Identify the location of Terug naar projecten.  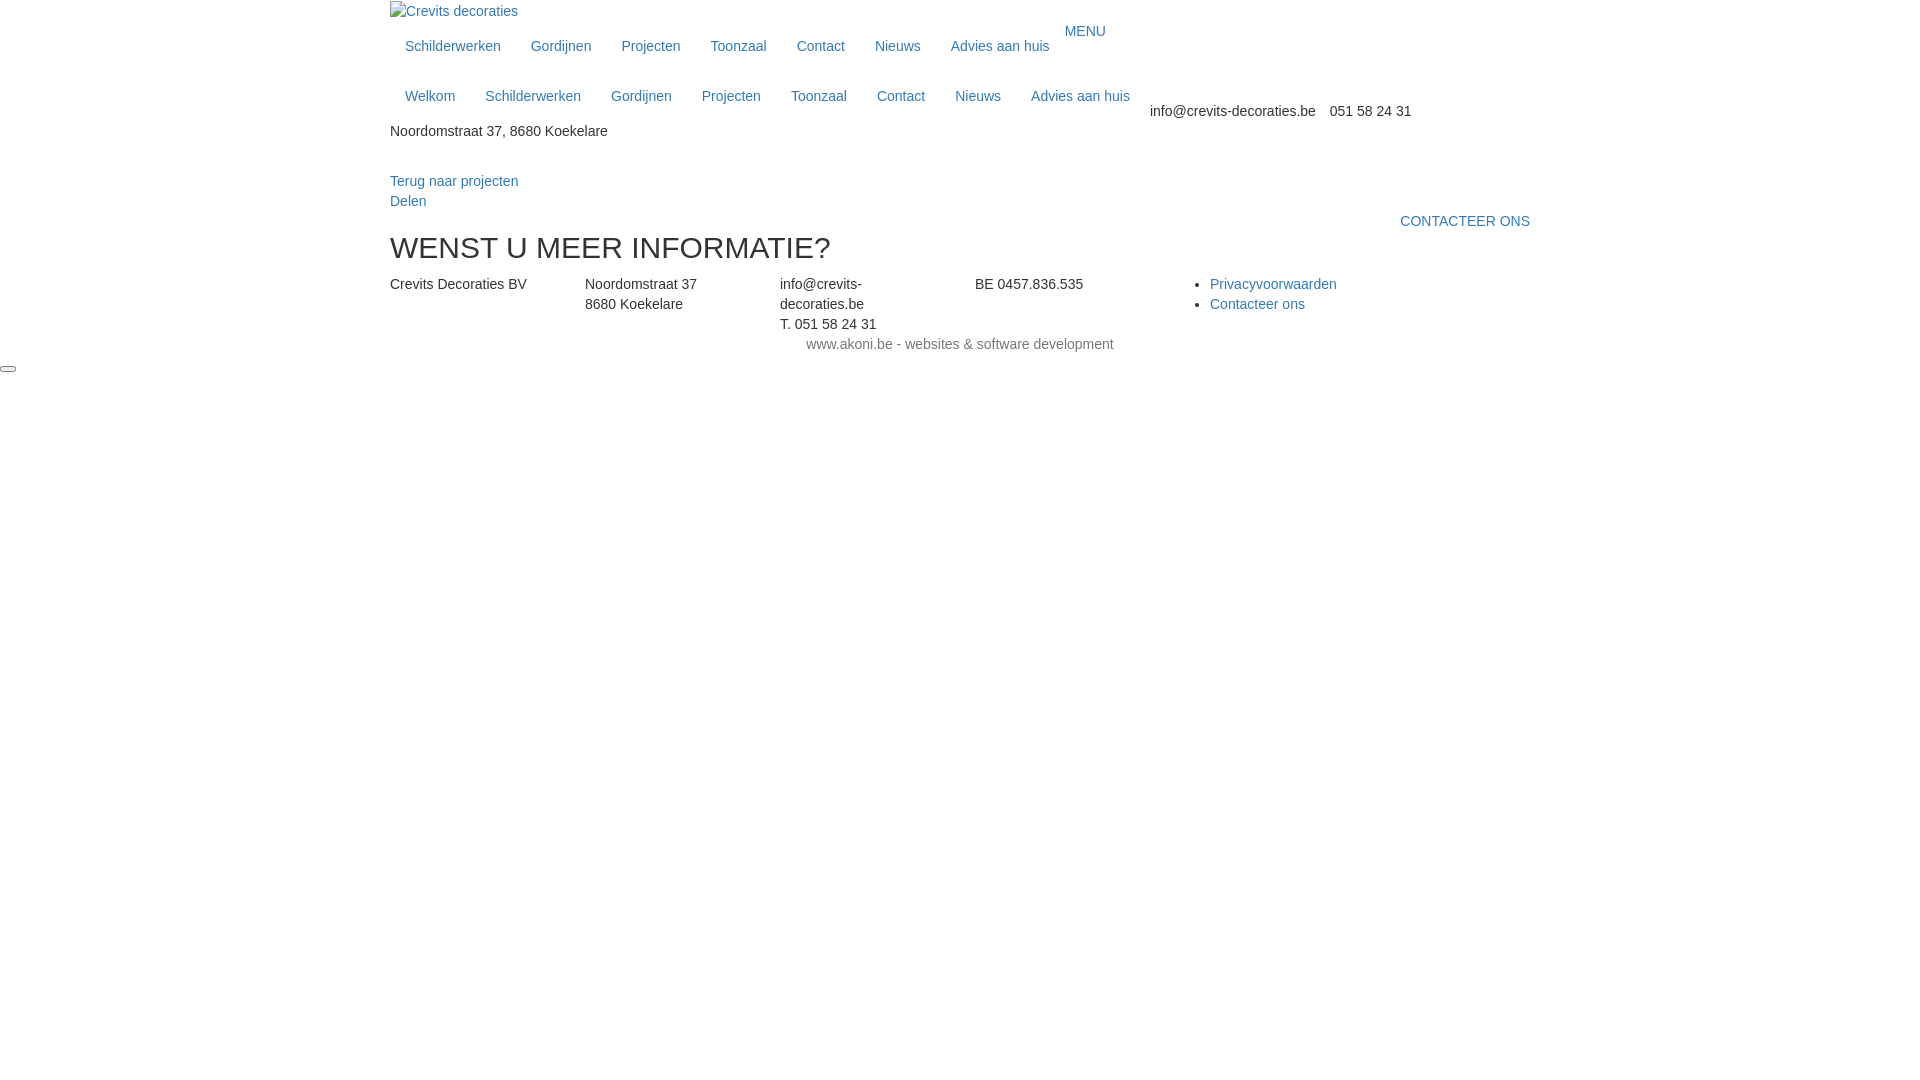
(454, 181).